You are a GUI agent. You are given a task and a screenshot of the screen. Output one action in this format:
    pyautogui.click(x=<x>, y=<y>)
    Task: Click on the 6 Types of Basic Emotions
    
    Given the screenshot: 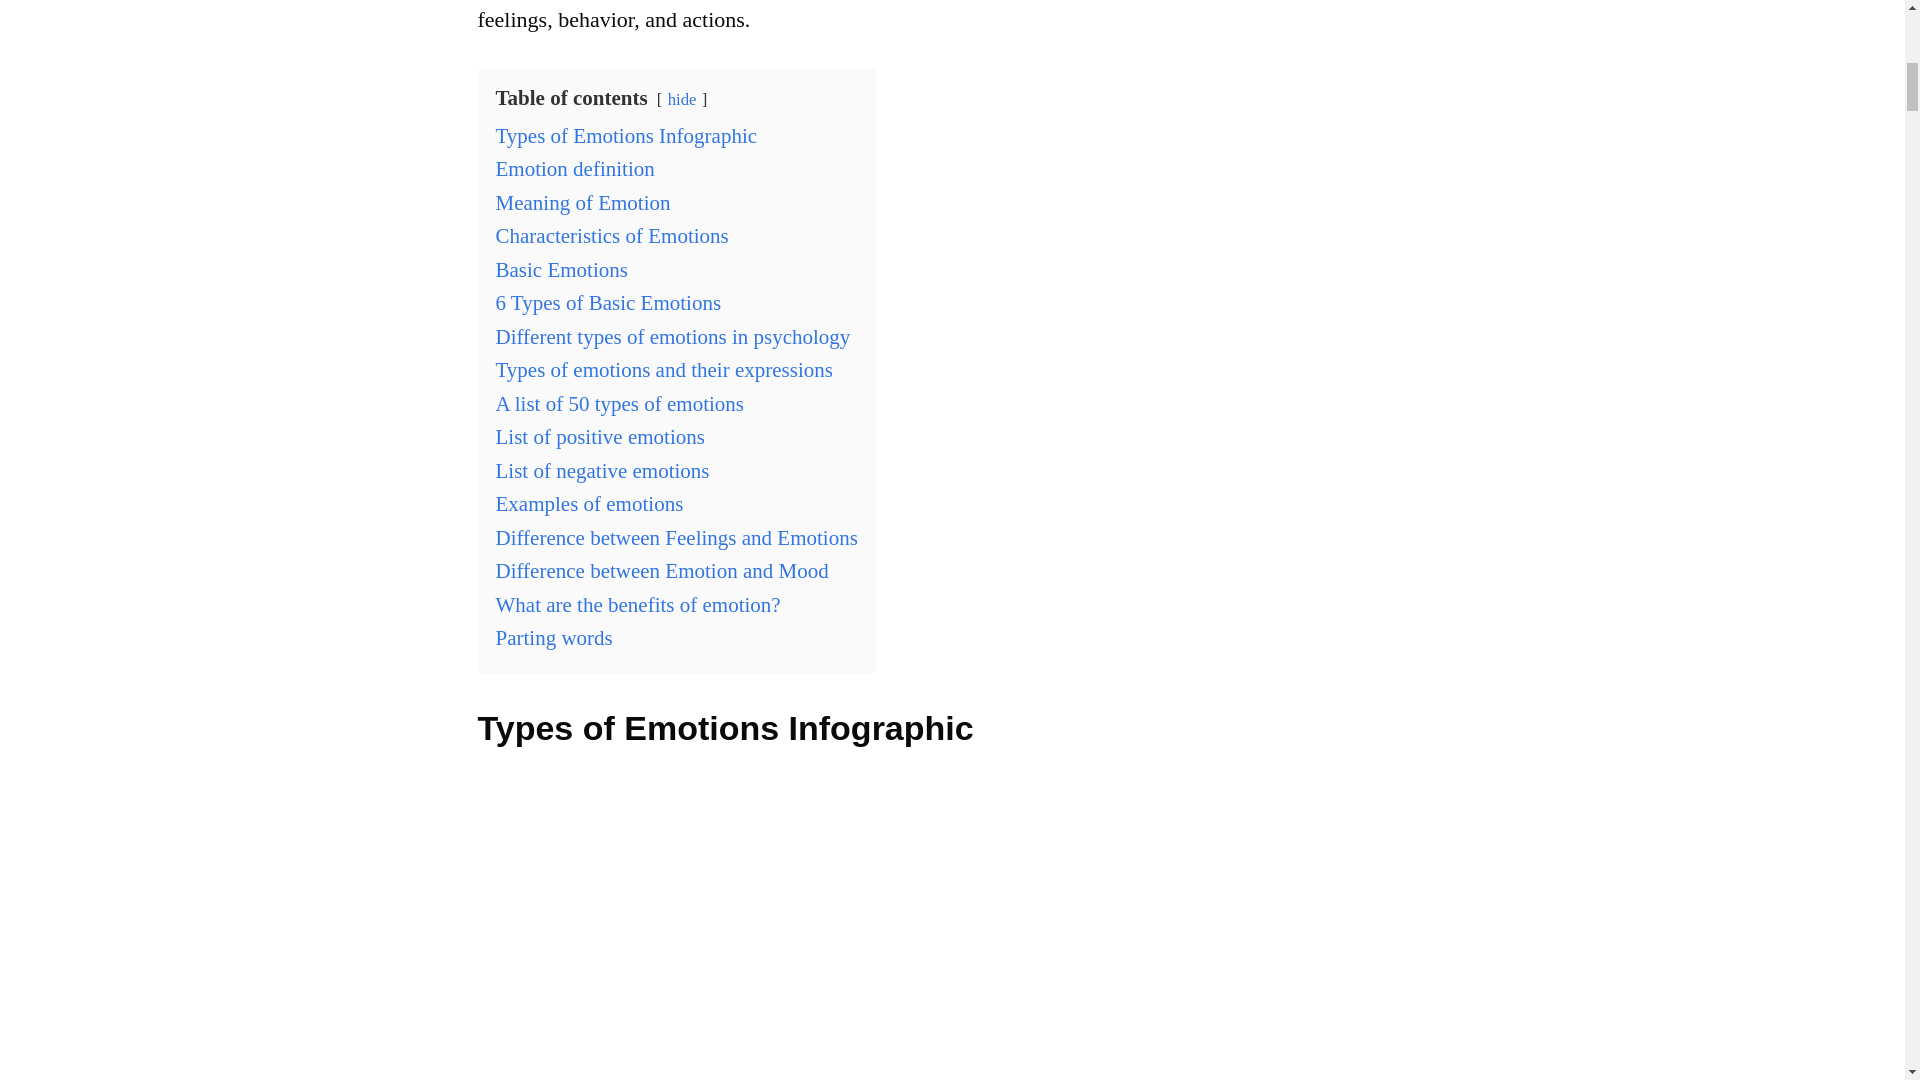 What is the action you would take?
    pyautogui.click(x=608, y=302)
    